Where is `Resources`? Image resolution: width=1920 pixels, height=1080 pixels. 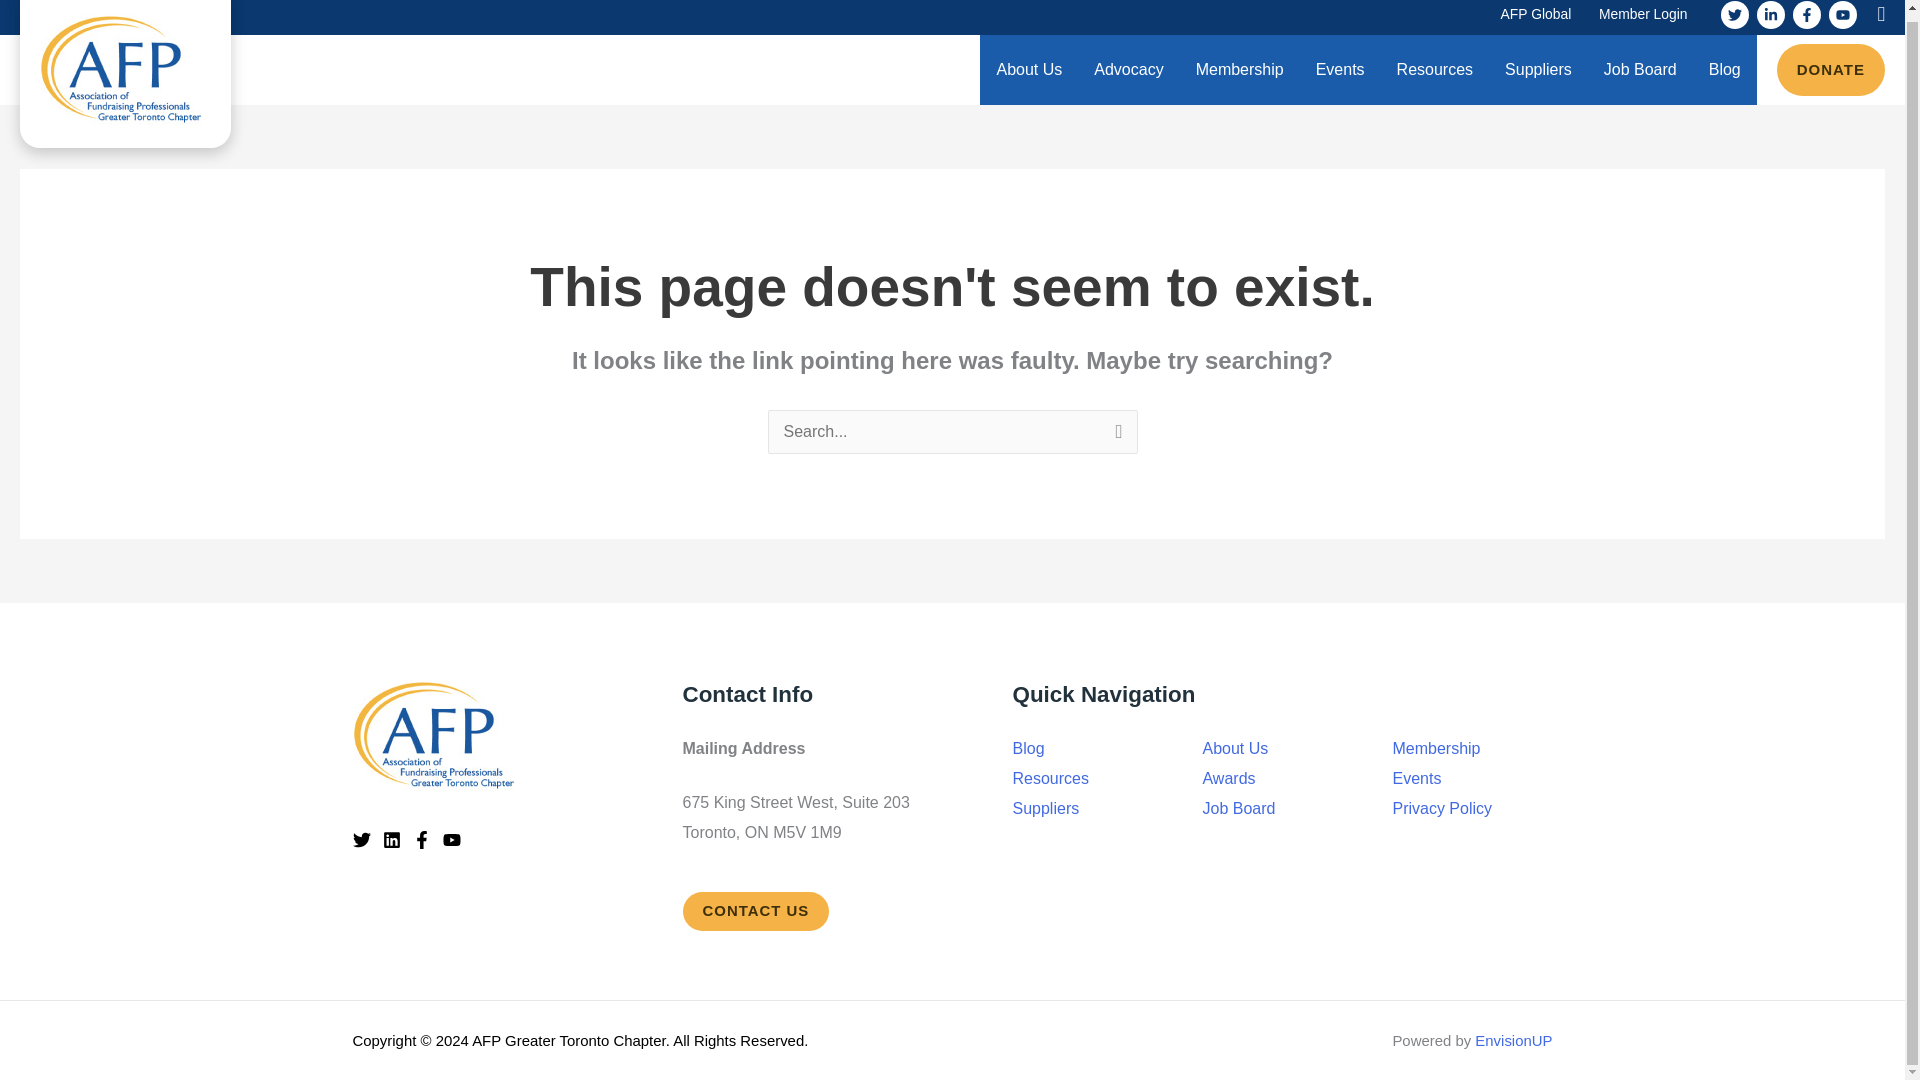 Resources is located at coordinates (1434, 69).